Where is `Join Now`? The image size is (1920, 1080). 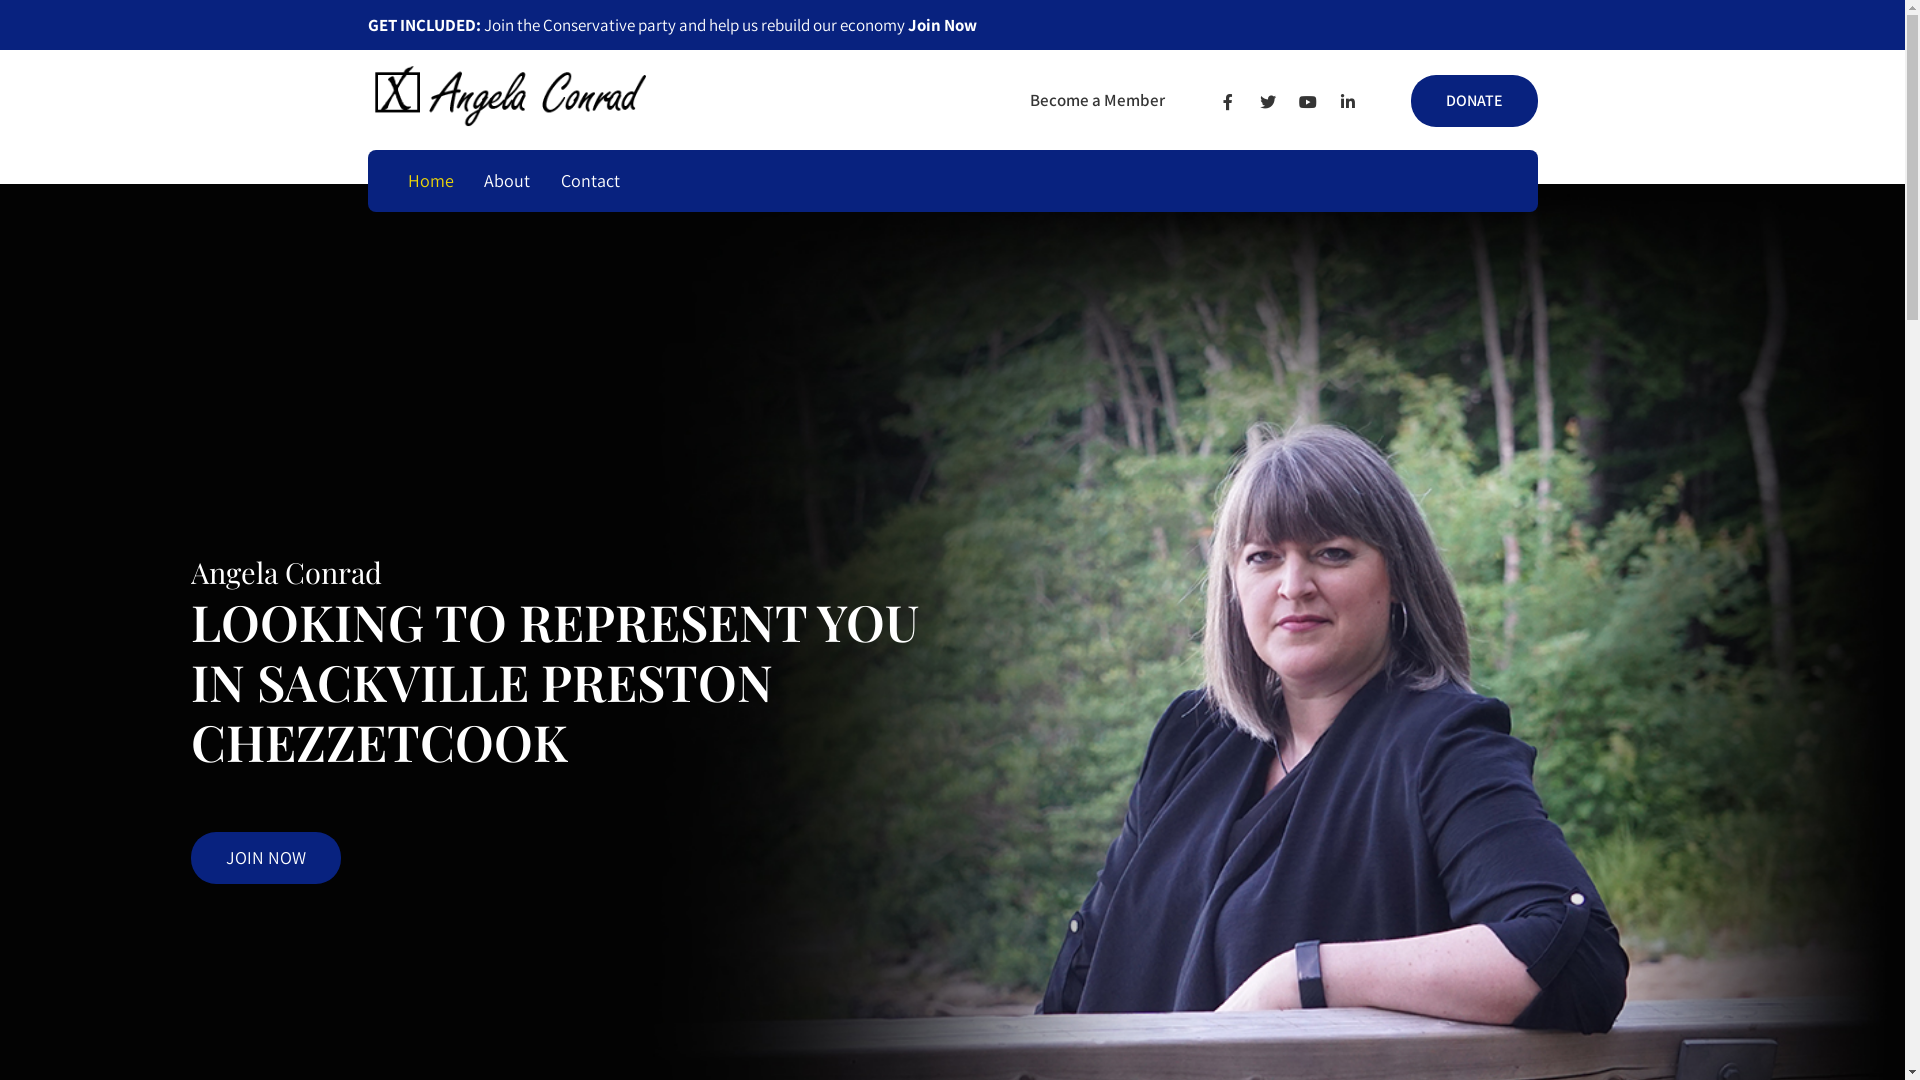
Join Now is located at coordinates (942, 25).